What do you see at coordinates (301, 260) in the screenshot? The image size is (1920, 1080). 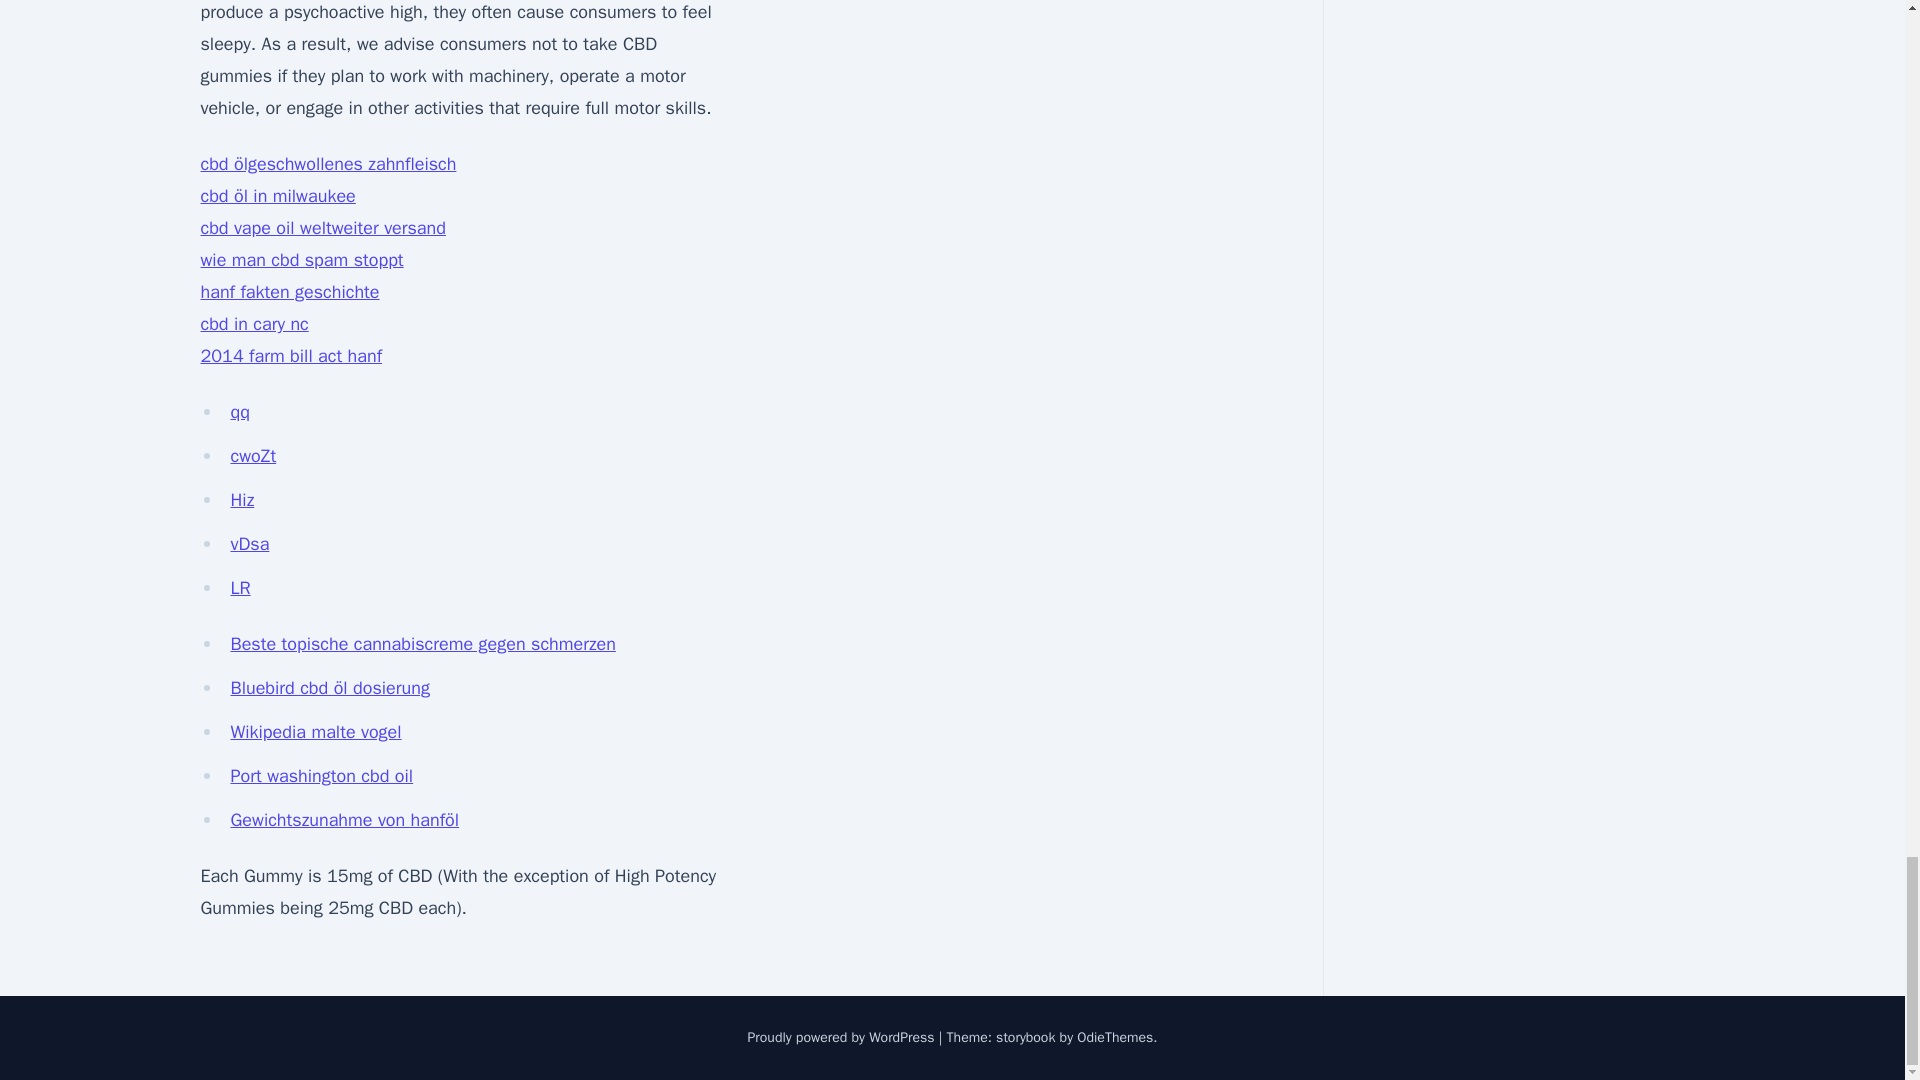 I see `wie man cbd spam stoppt` at bounding box center [301, 260].